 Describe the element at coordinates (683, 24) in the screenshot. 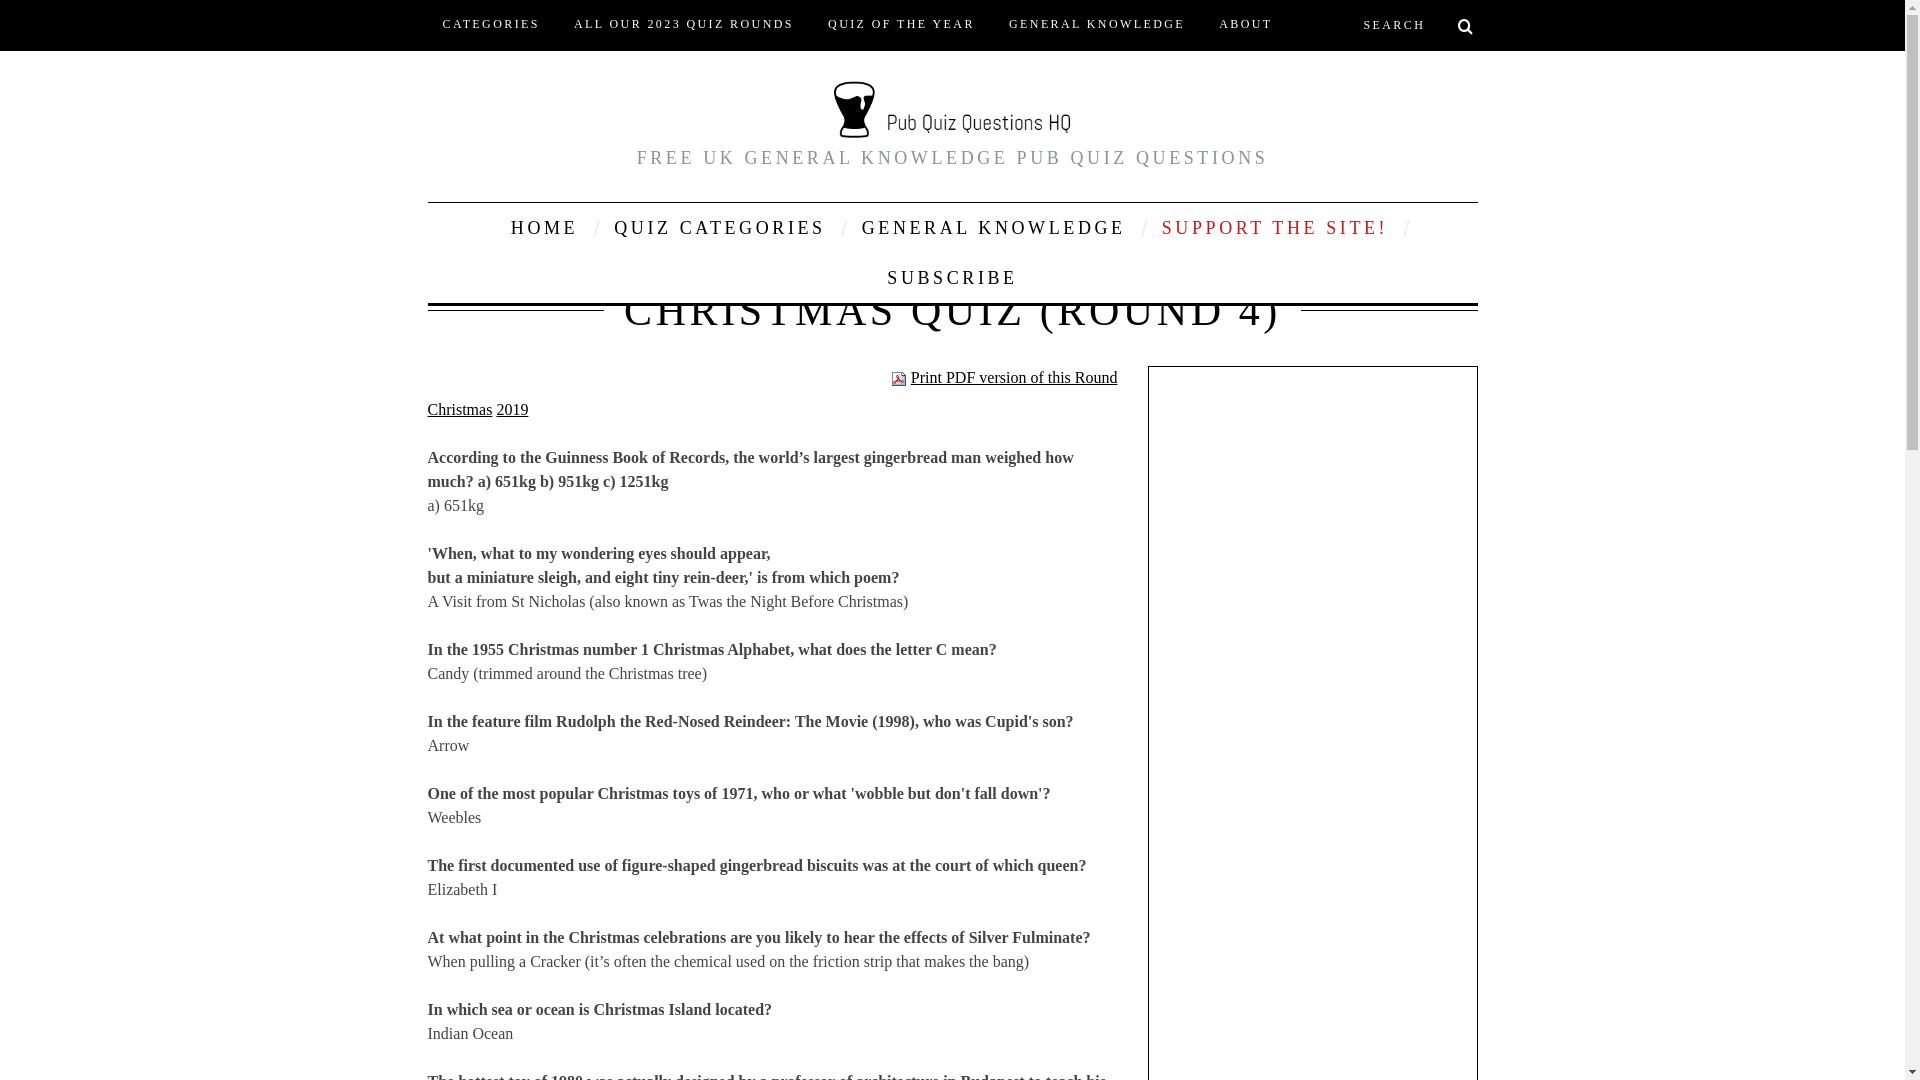

I see `ALL OUR 2023 QUIZ ROUNDS` at that location.